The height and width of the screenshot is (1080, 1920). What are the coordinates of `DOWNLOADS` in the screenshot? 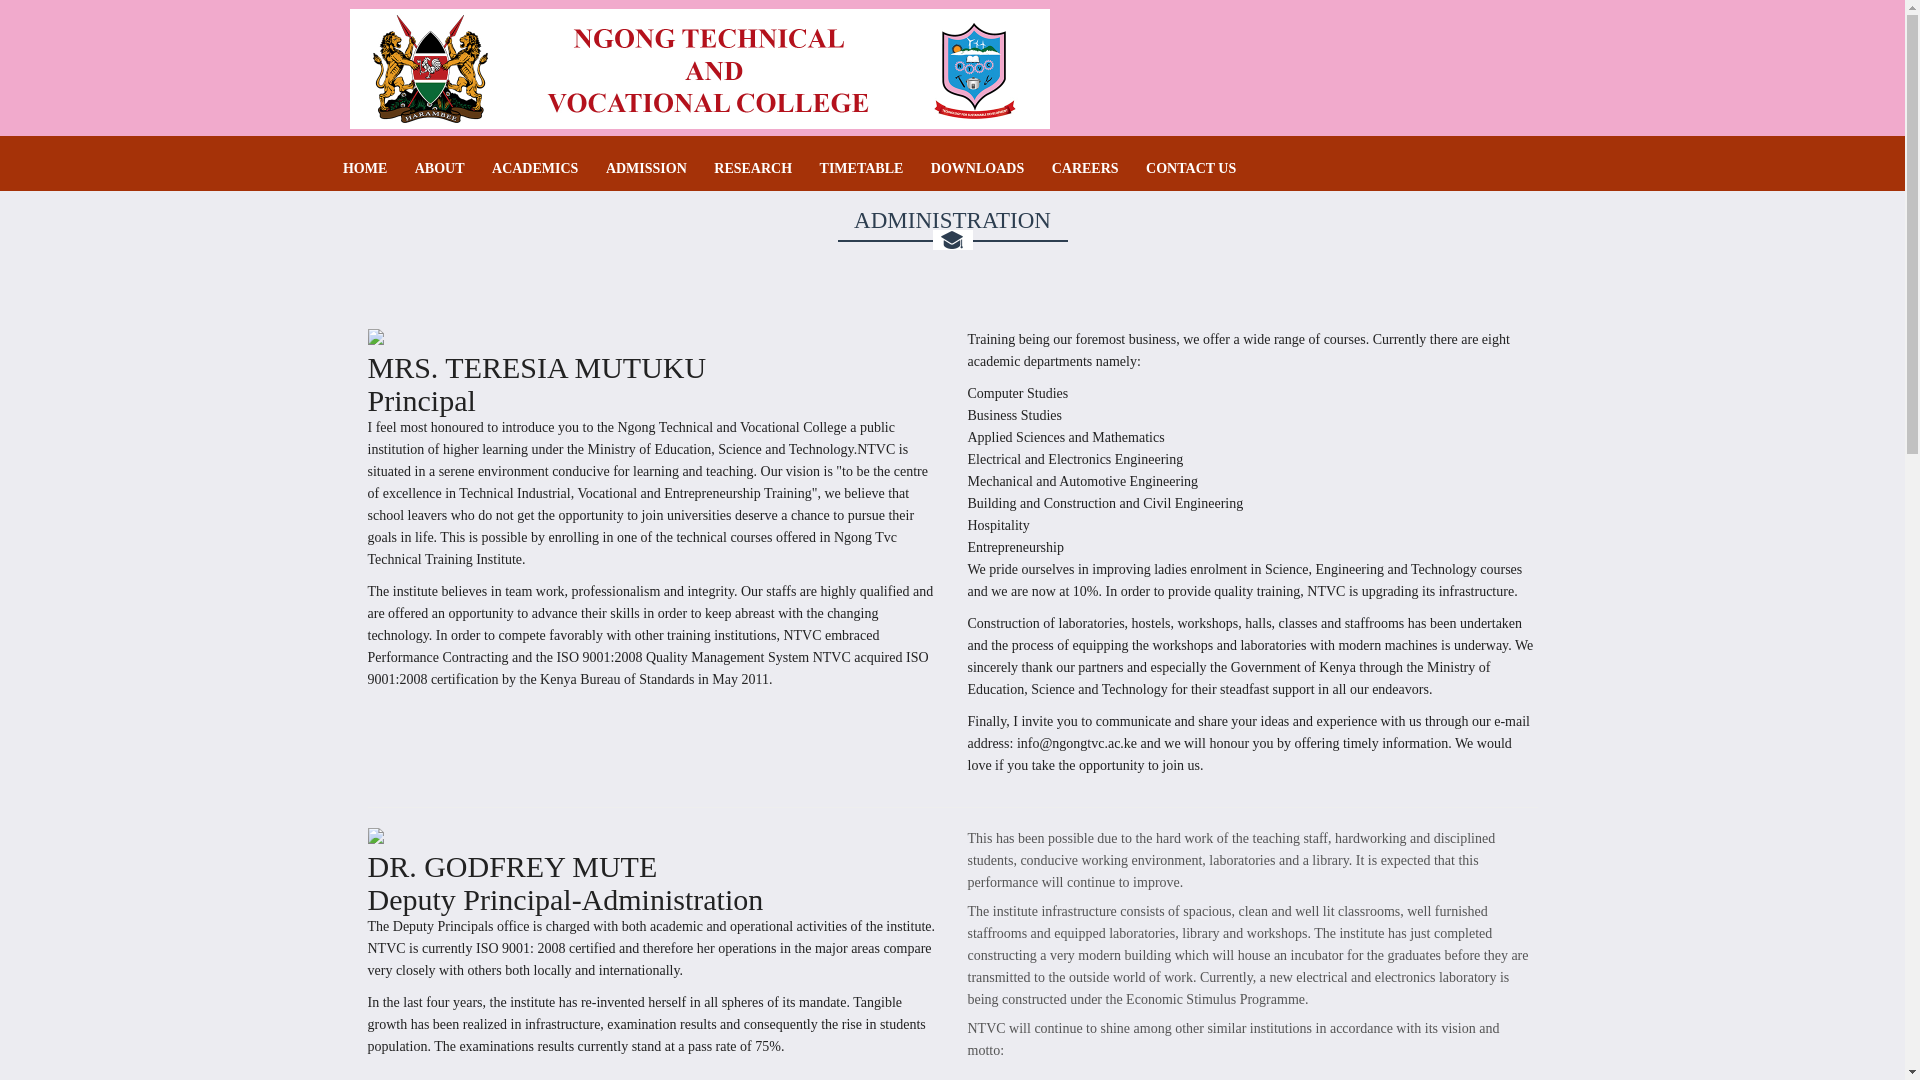 It's located at (977, 168).